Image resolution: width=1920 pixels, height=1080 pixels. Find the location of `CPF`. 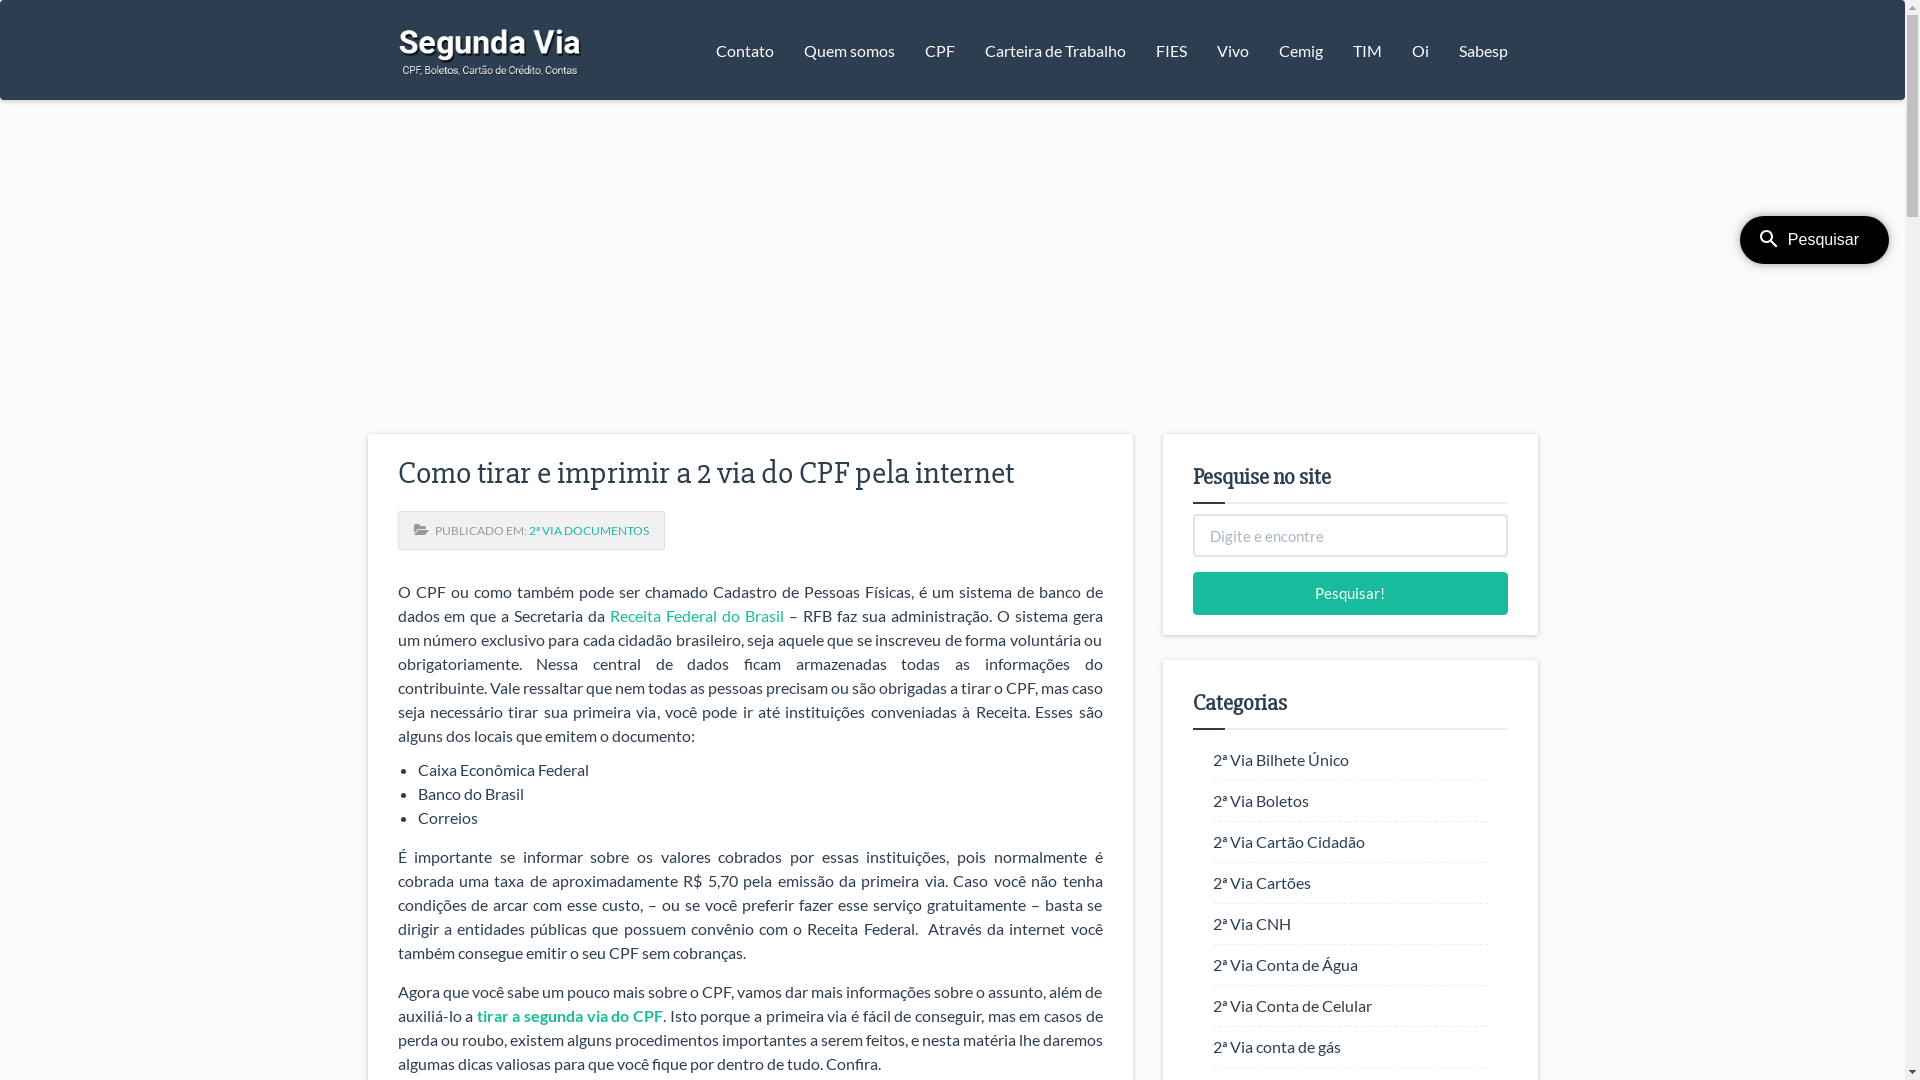

CPF is located at coordinates (940, 50).